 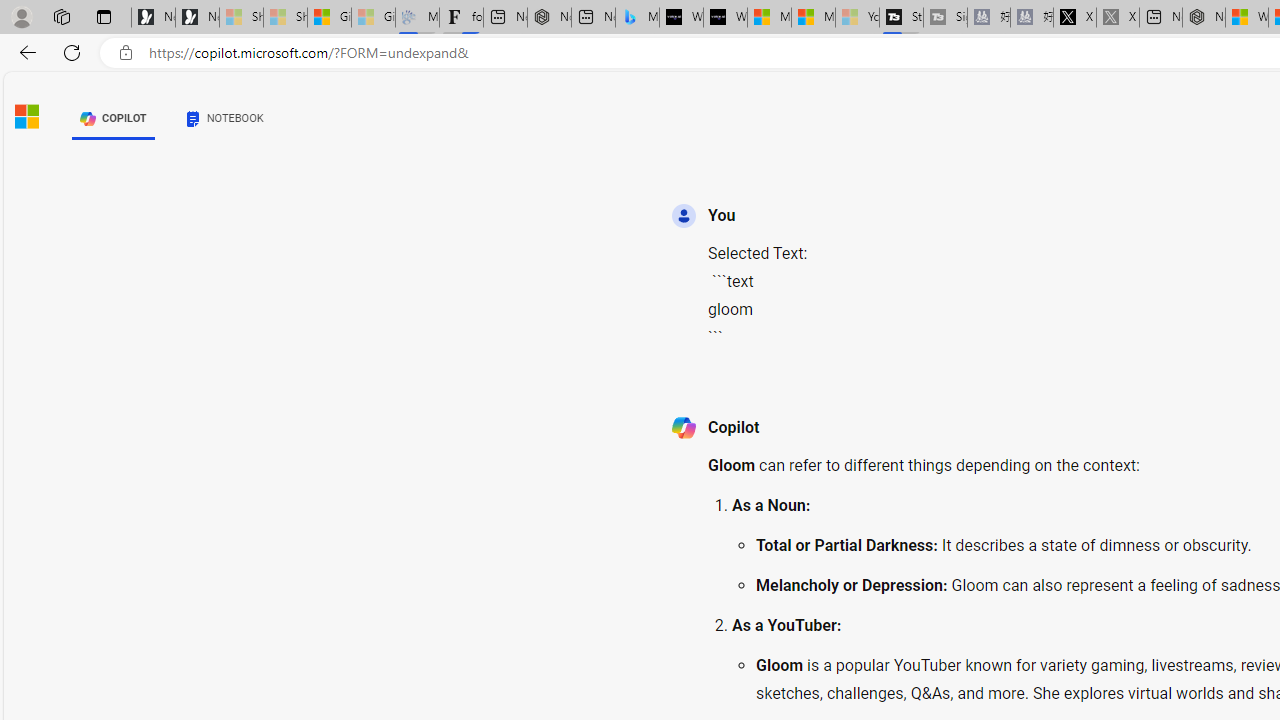 I want to click on Skip to content, so click(x=64, y=112).